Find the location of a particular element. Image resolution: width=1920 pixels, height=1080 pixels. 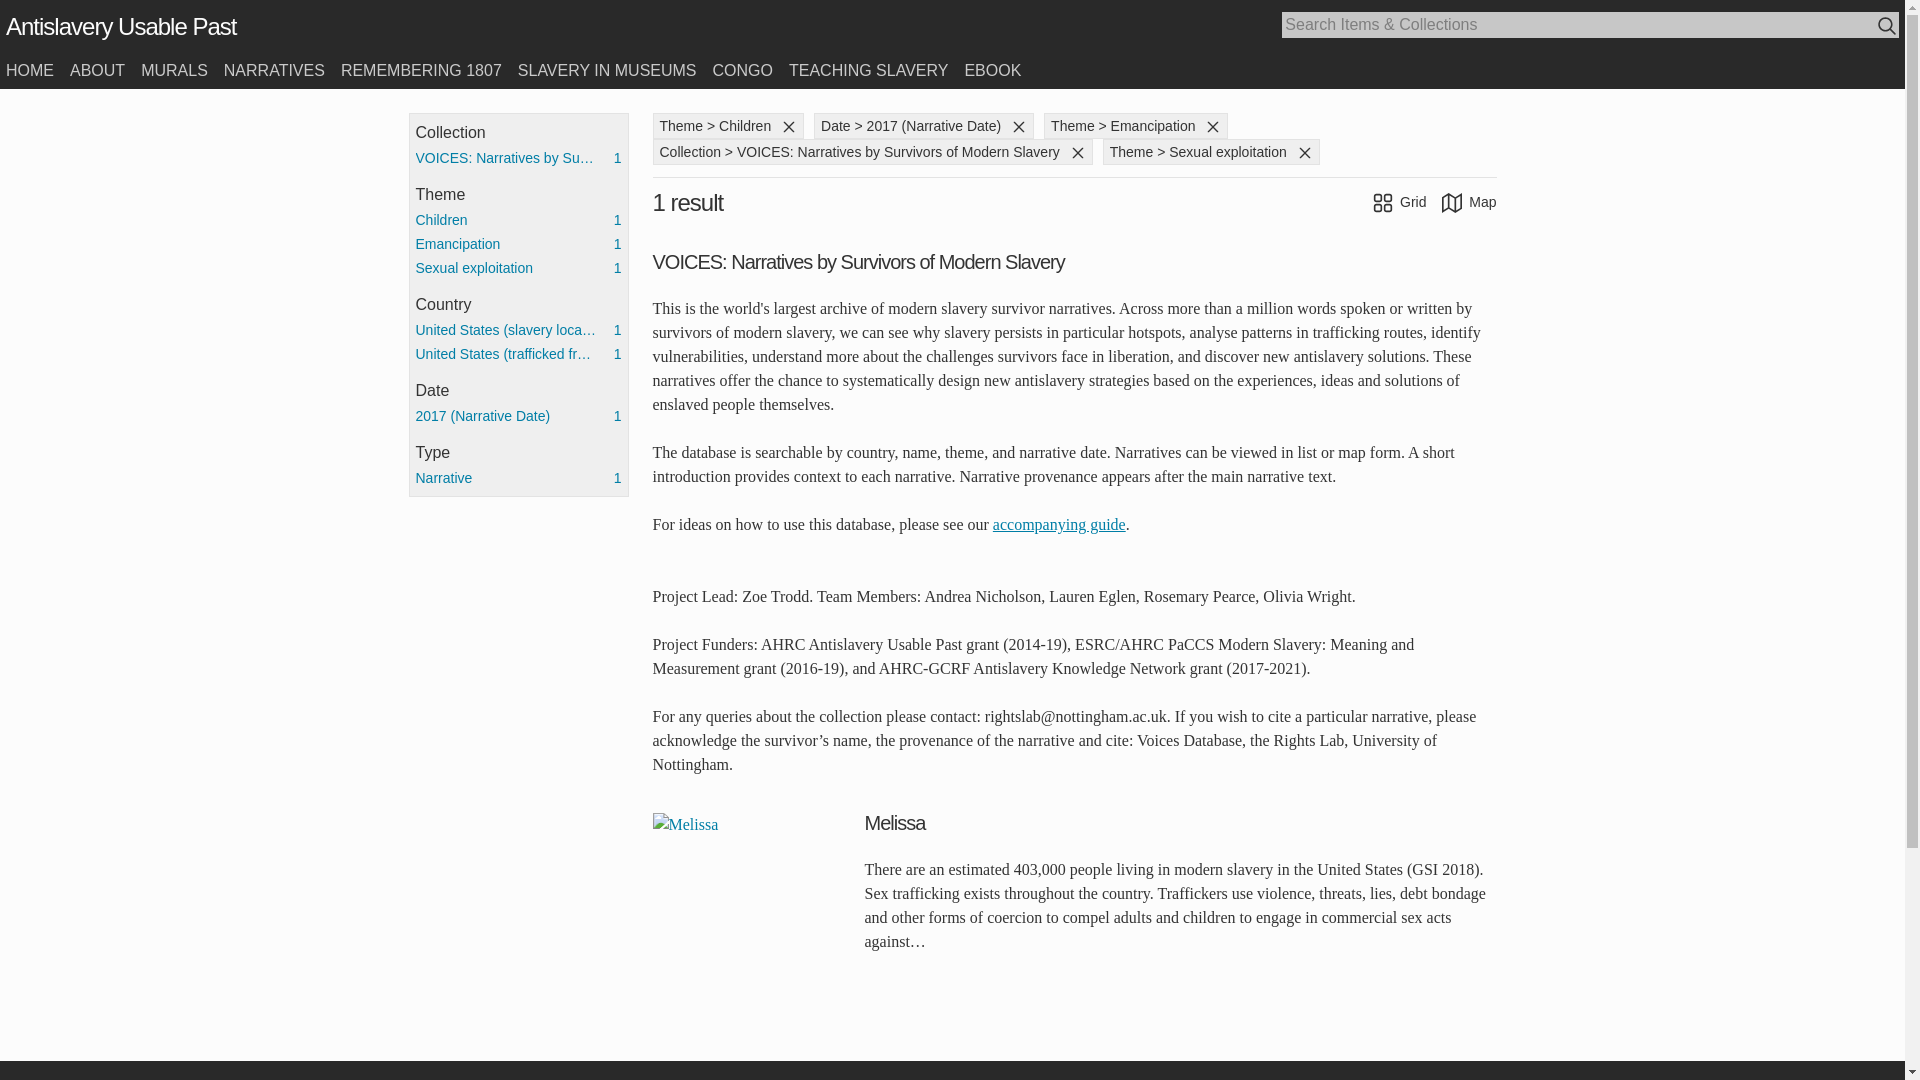

Emancipation is located at coordinates (519, 244).